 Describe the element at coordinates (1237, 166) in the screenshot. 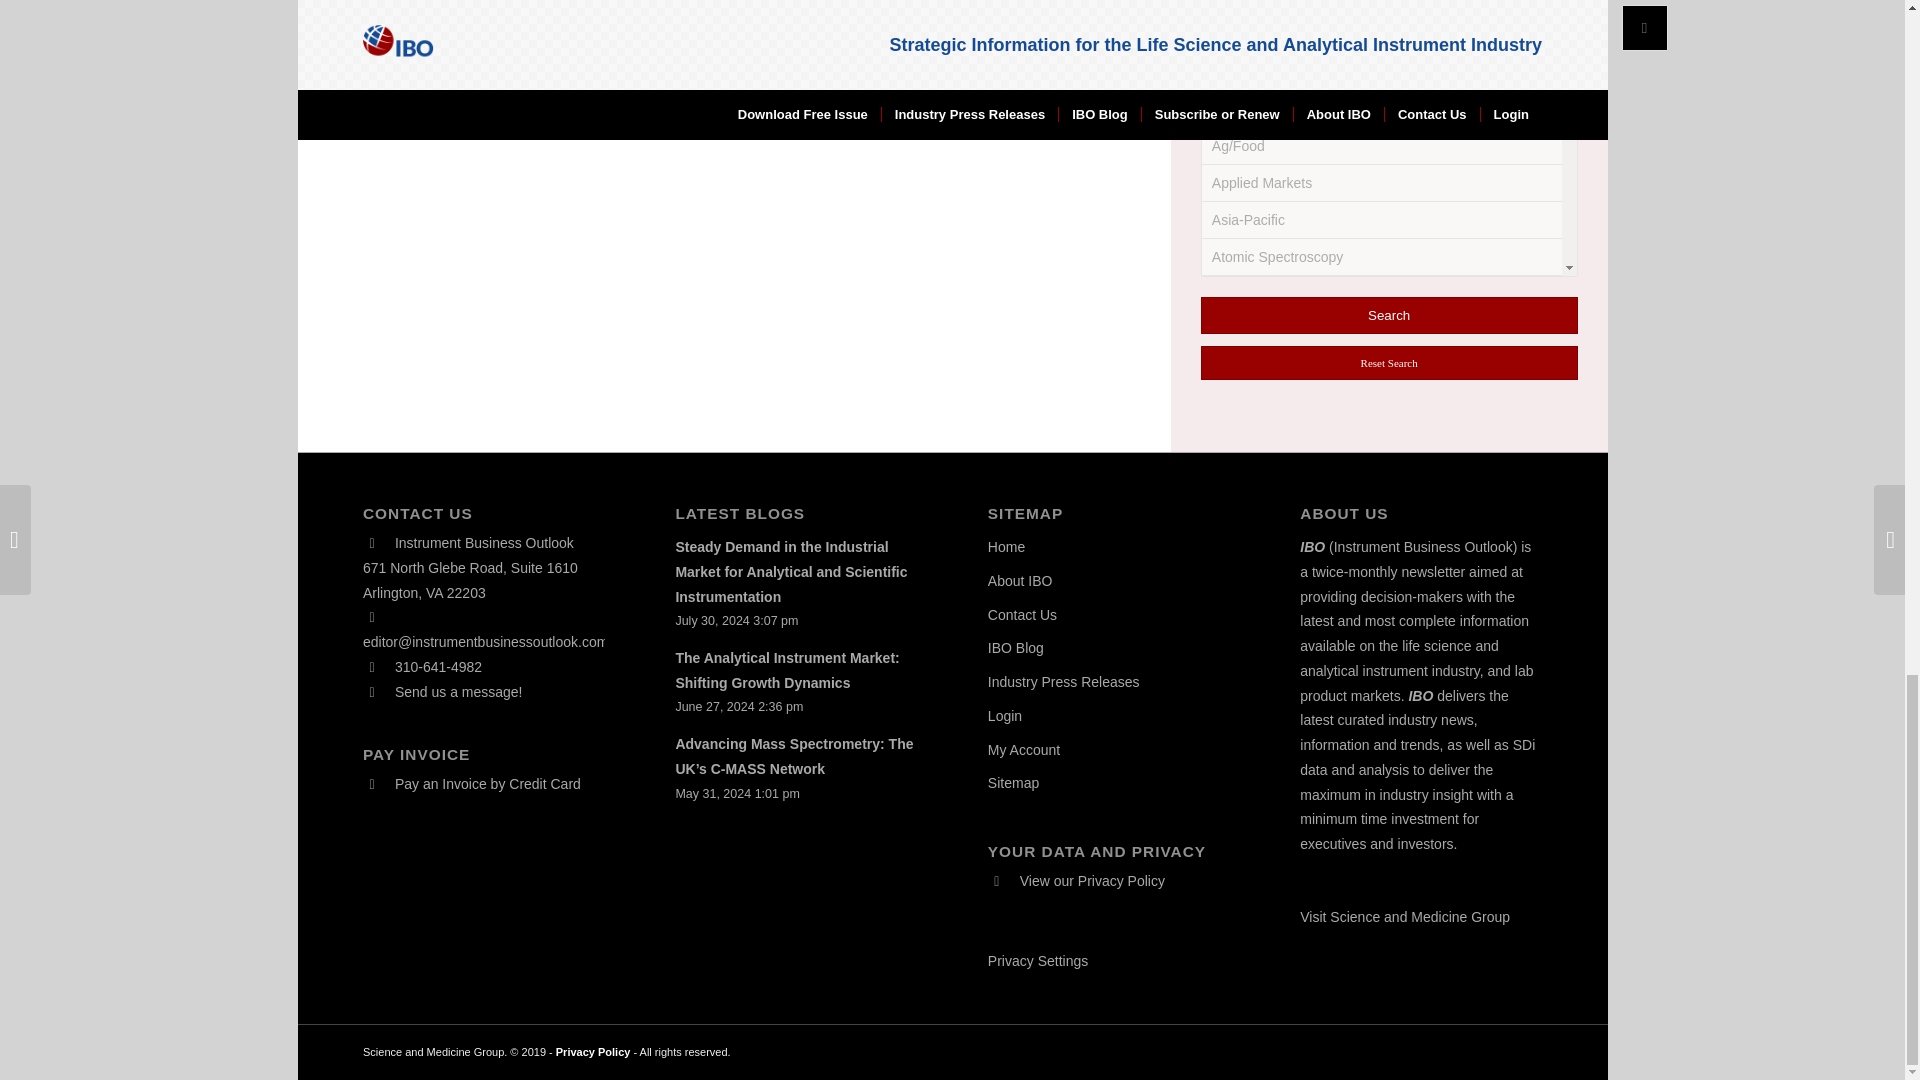

I see `general-laboratory-products` at that location.